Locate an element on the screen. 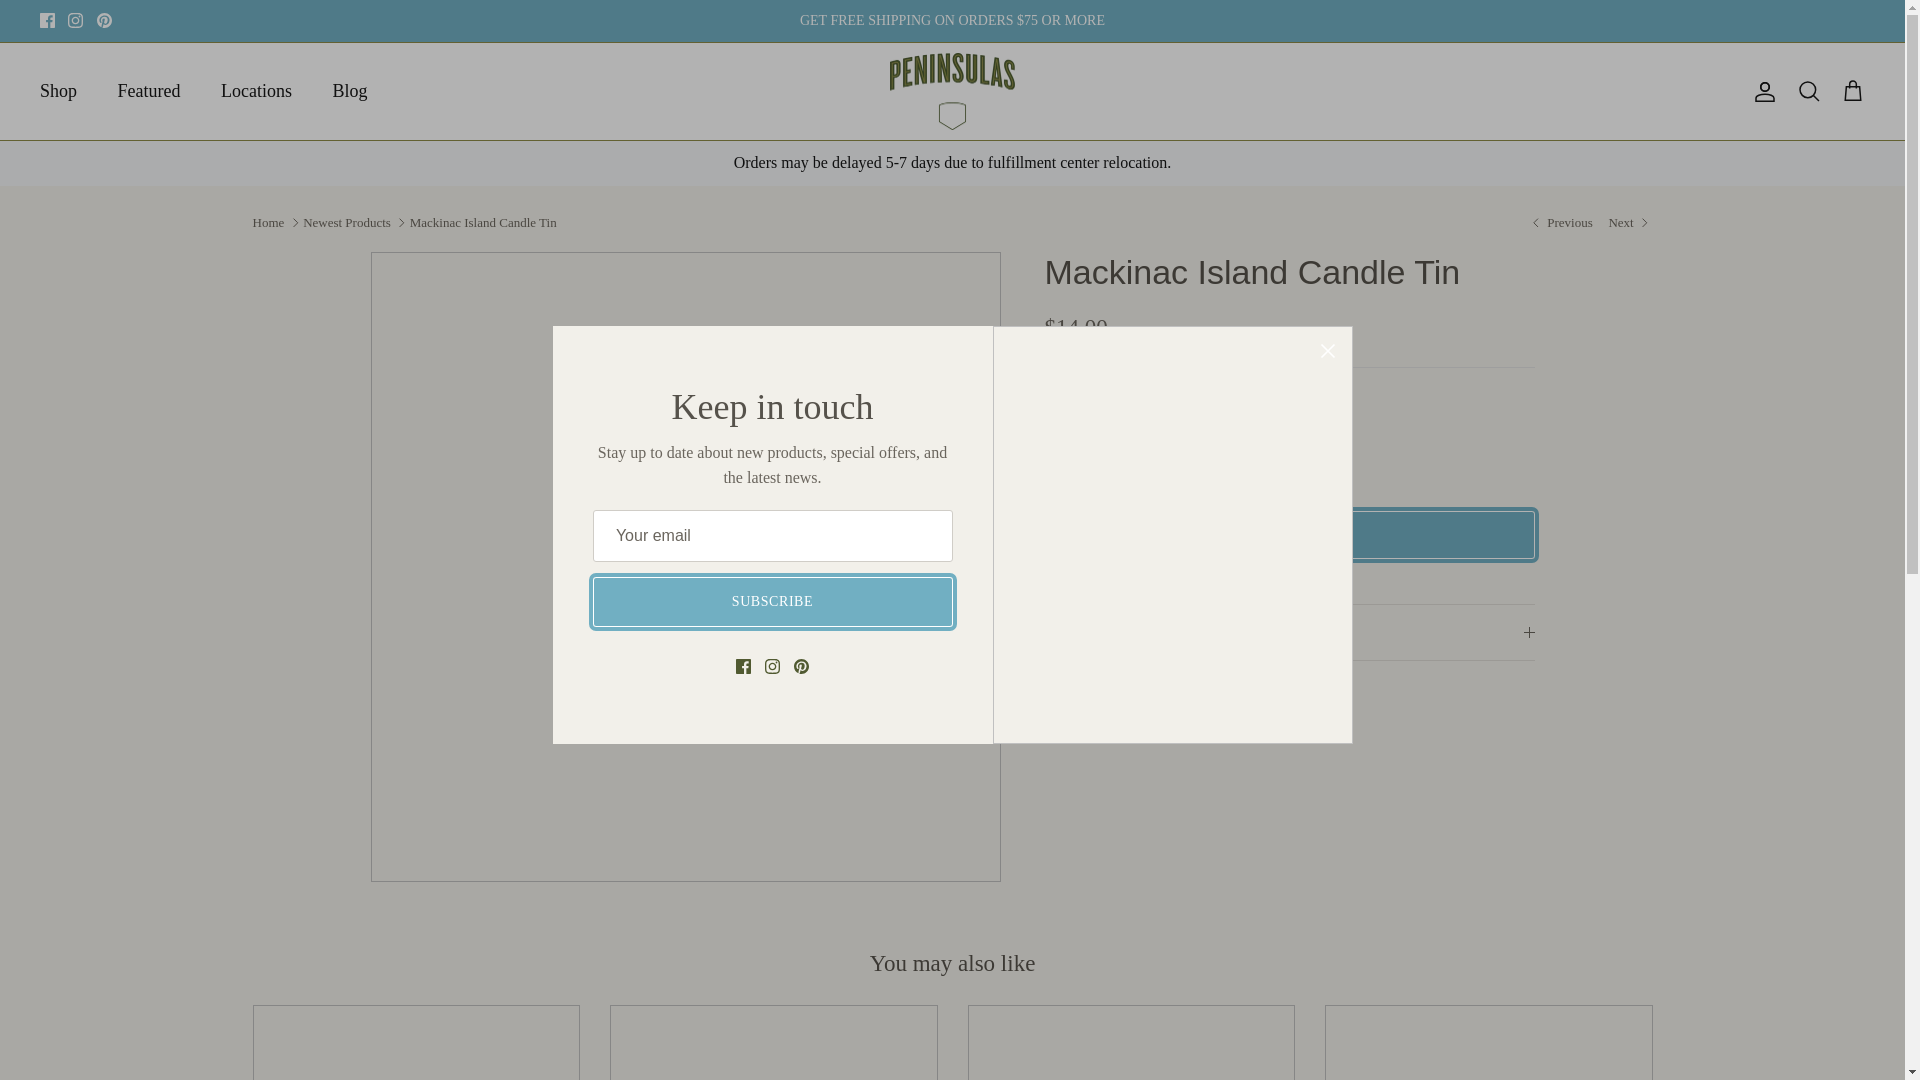 The width and height of the screenshot is (1920, 1080). Facebook is located at coordinates (1095, 726).